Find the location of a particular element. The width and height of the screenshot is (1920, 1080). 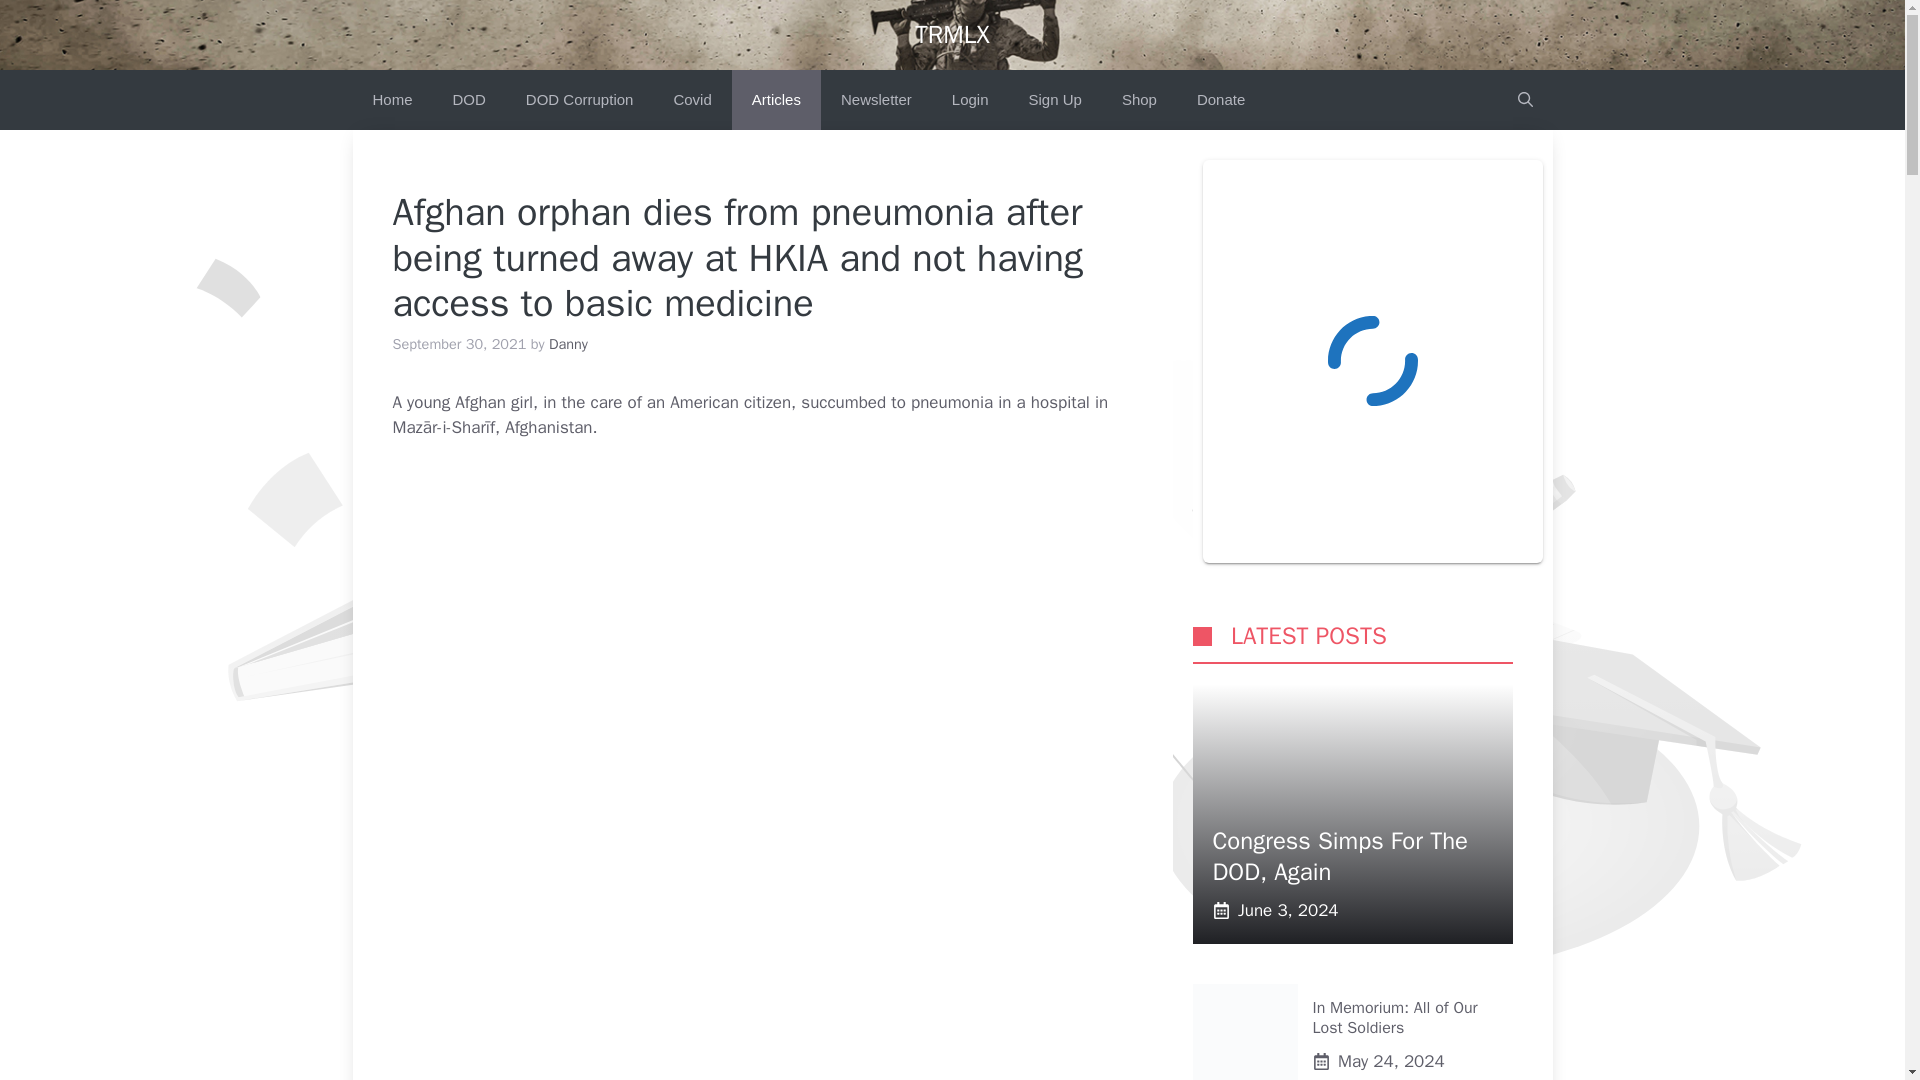

DOD is located at coordinates (470, 100).